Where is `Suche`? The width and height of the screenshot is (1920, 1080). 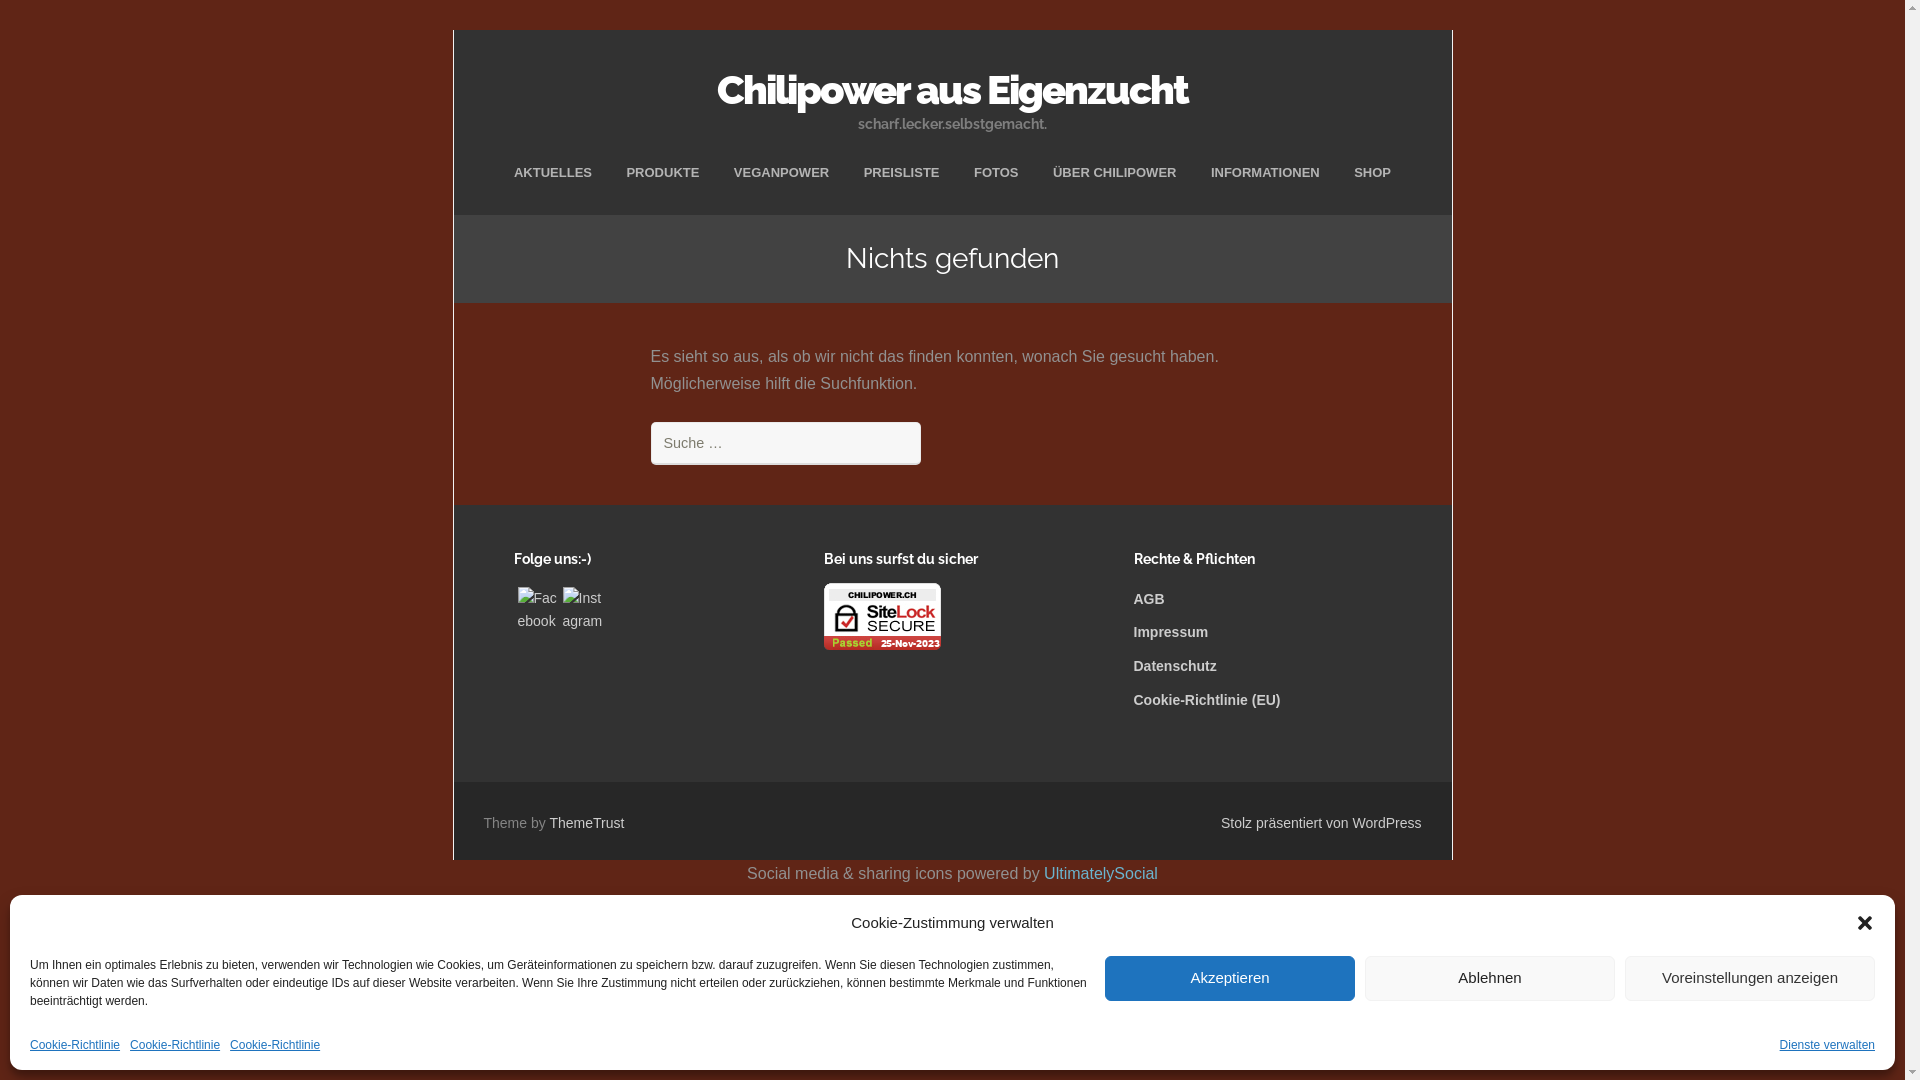
Suche is located at coordinates (44, 22).